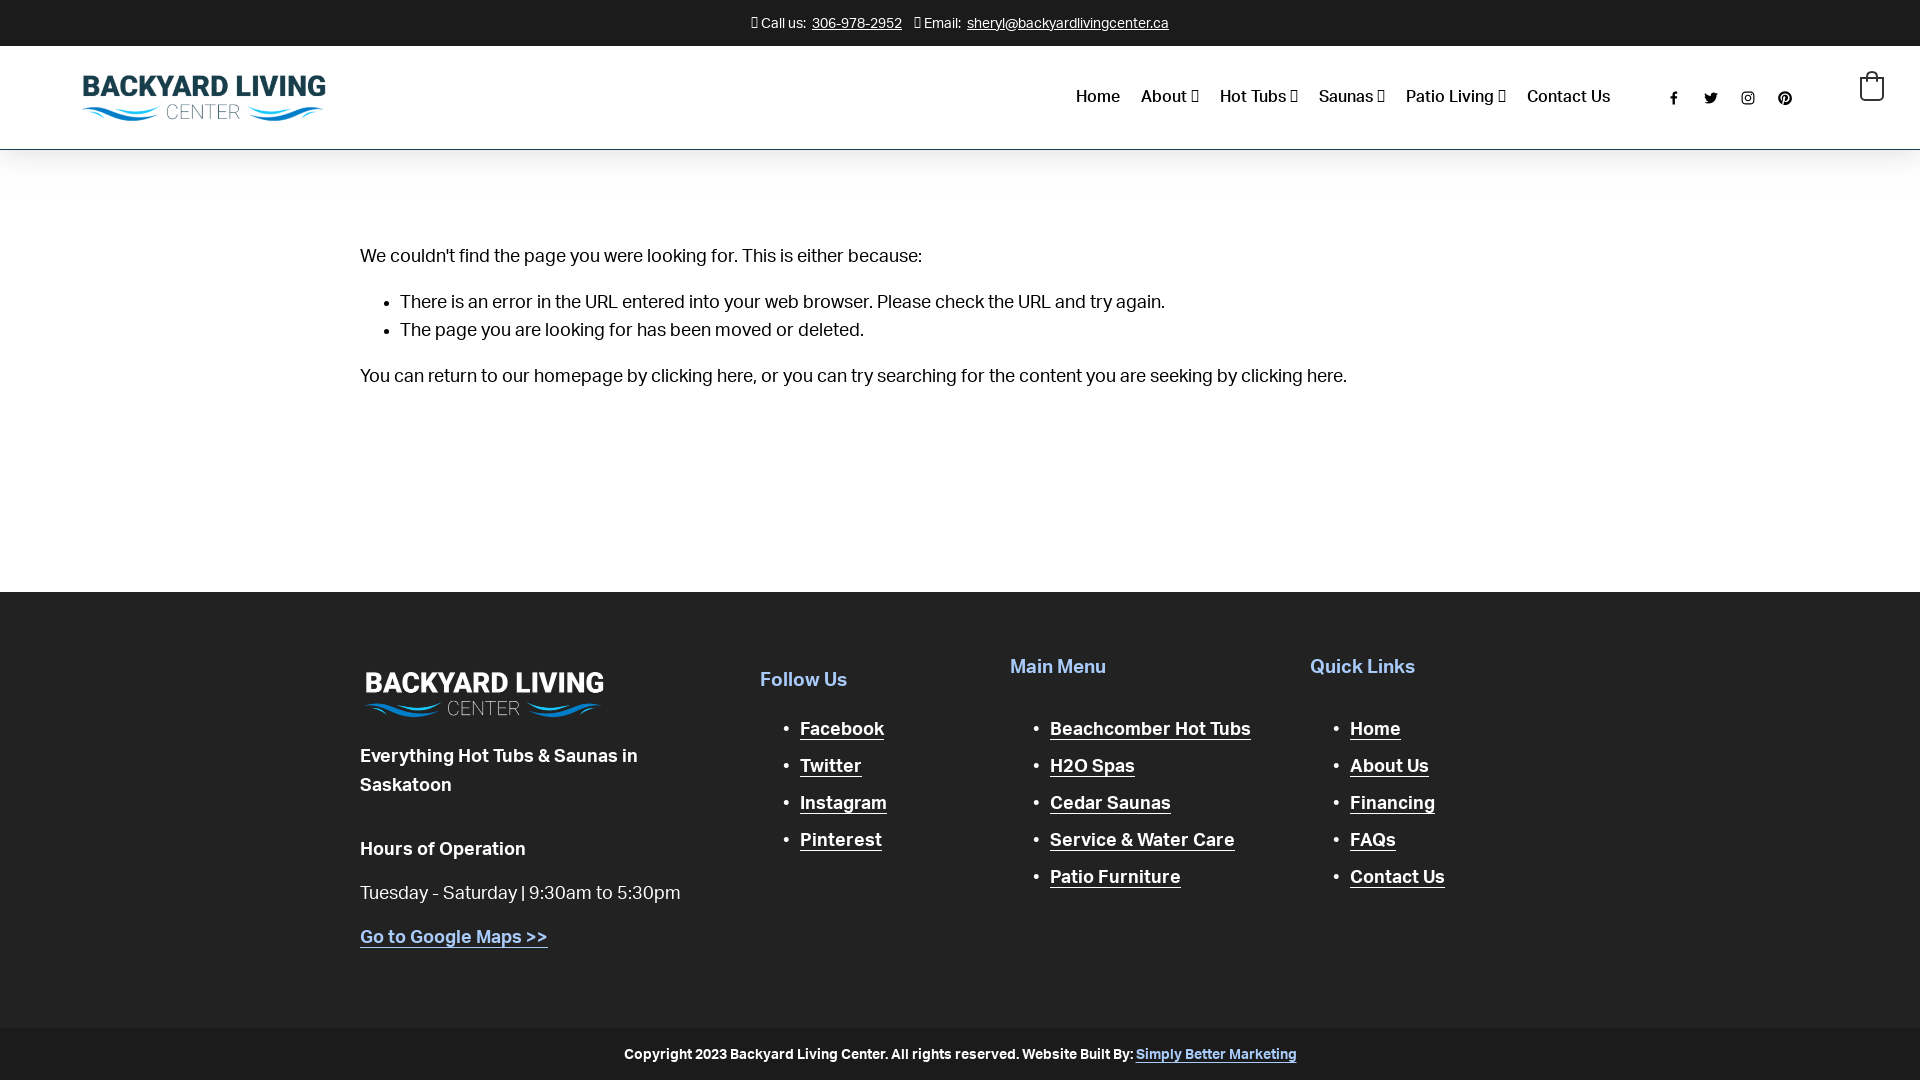 The image size is (1920, 1080). I want to click on Beachcomber Hot Tubs, so click(1150, 730).